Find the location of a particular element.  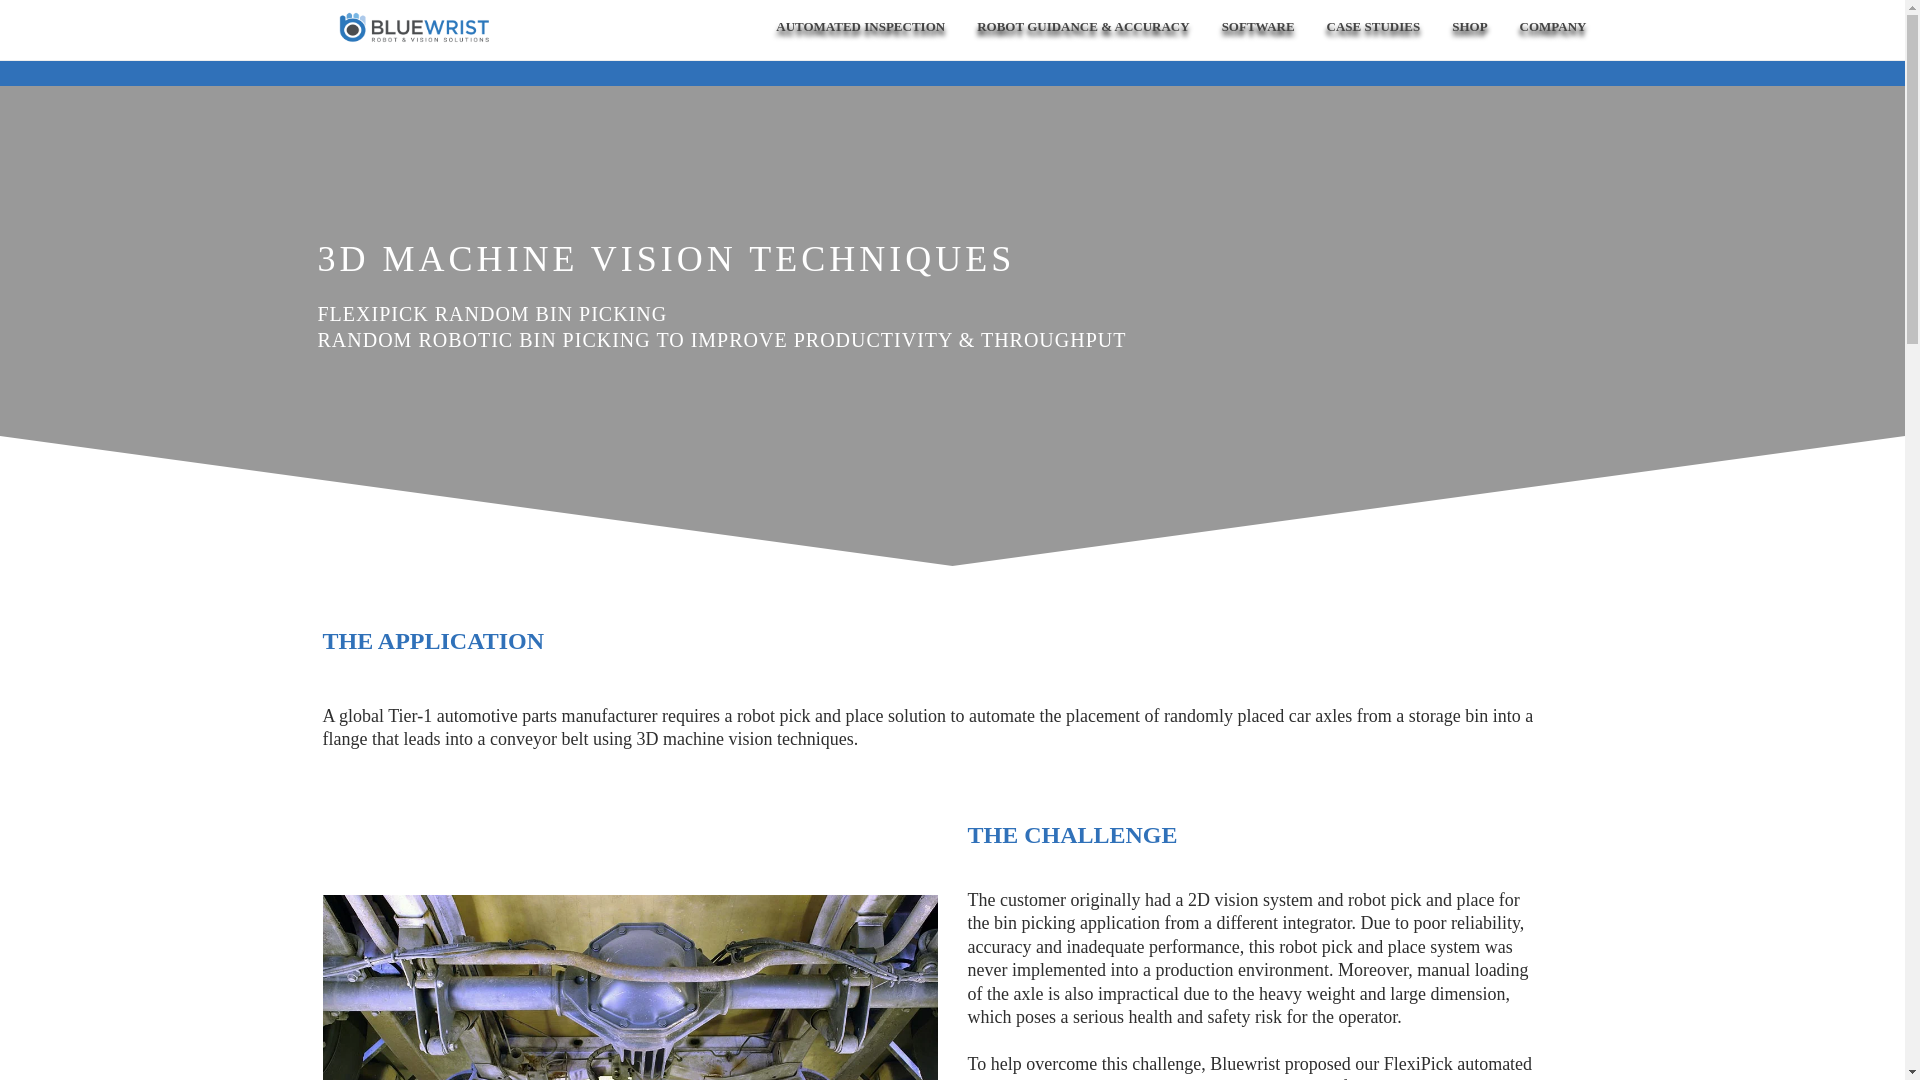

SOFTWARE is located at coordinates (1258, 24).